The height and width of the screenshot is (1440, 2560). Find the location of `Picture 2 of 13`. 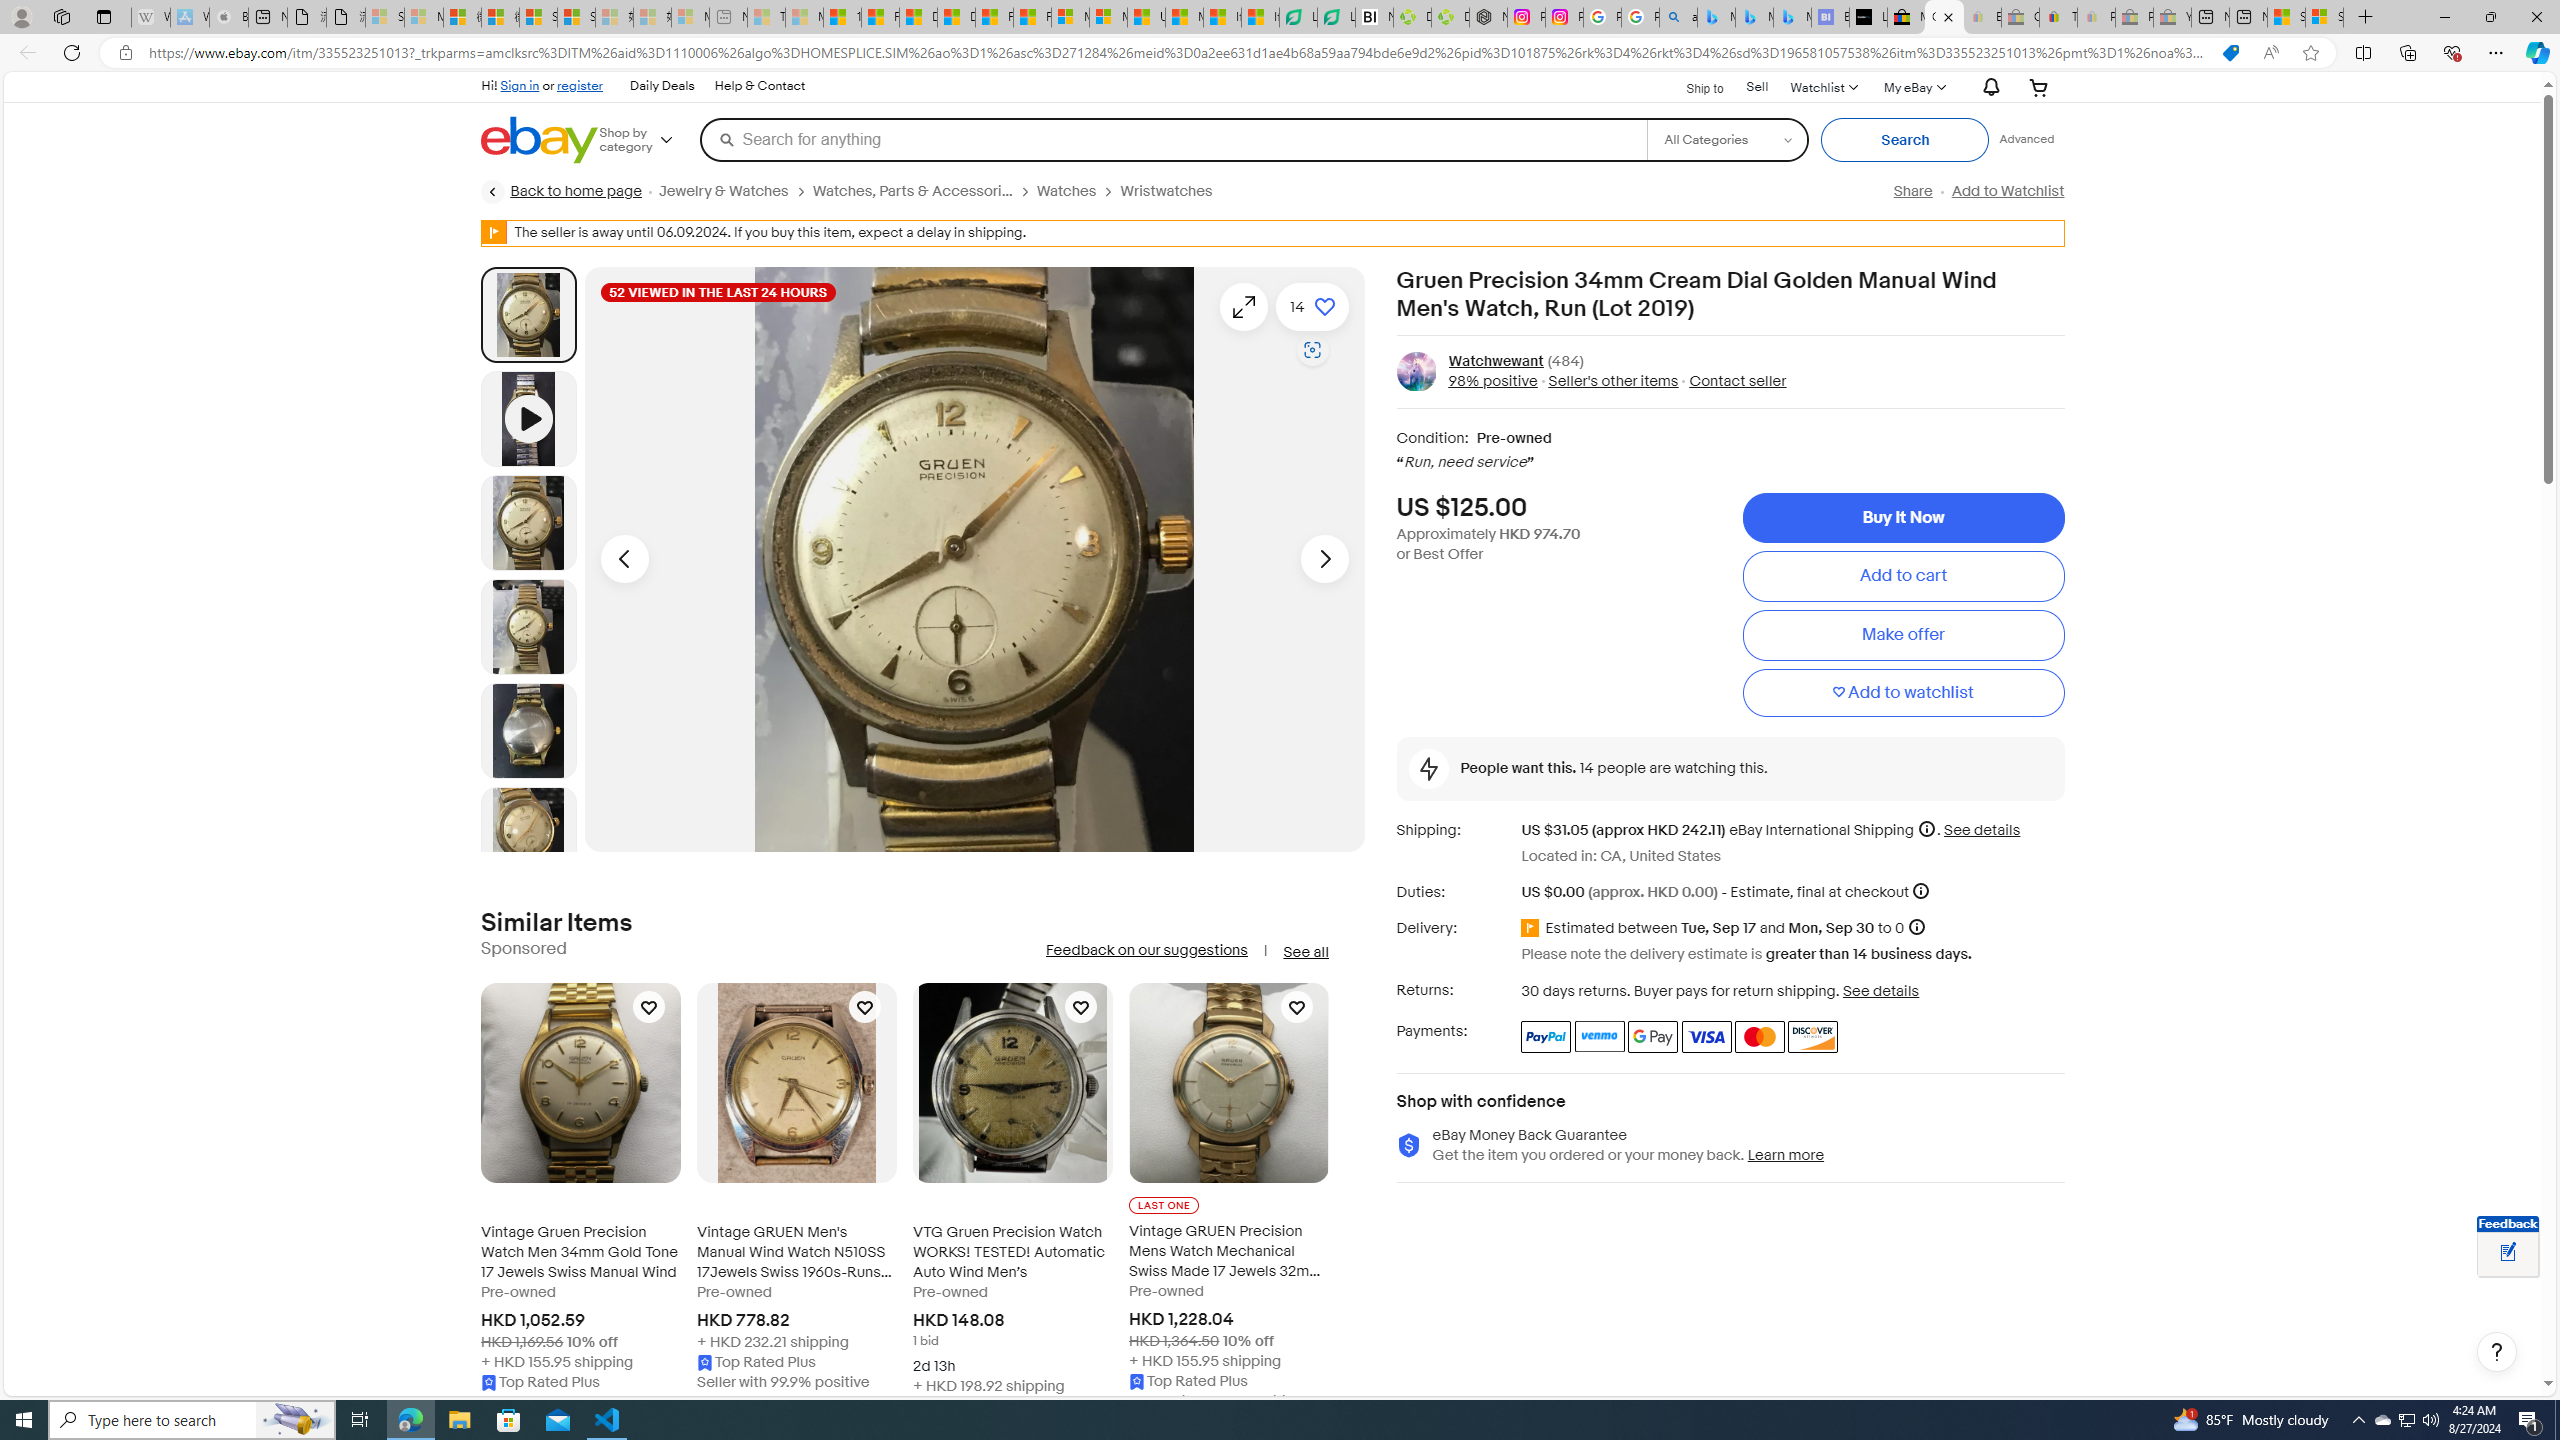

Picture 2 of 13 is located at coordinates (528, 522).